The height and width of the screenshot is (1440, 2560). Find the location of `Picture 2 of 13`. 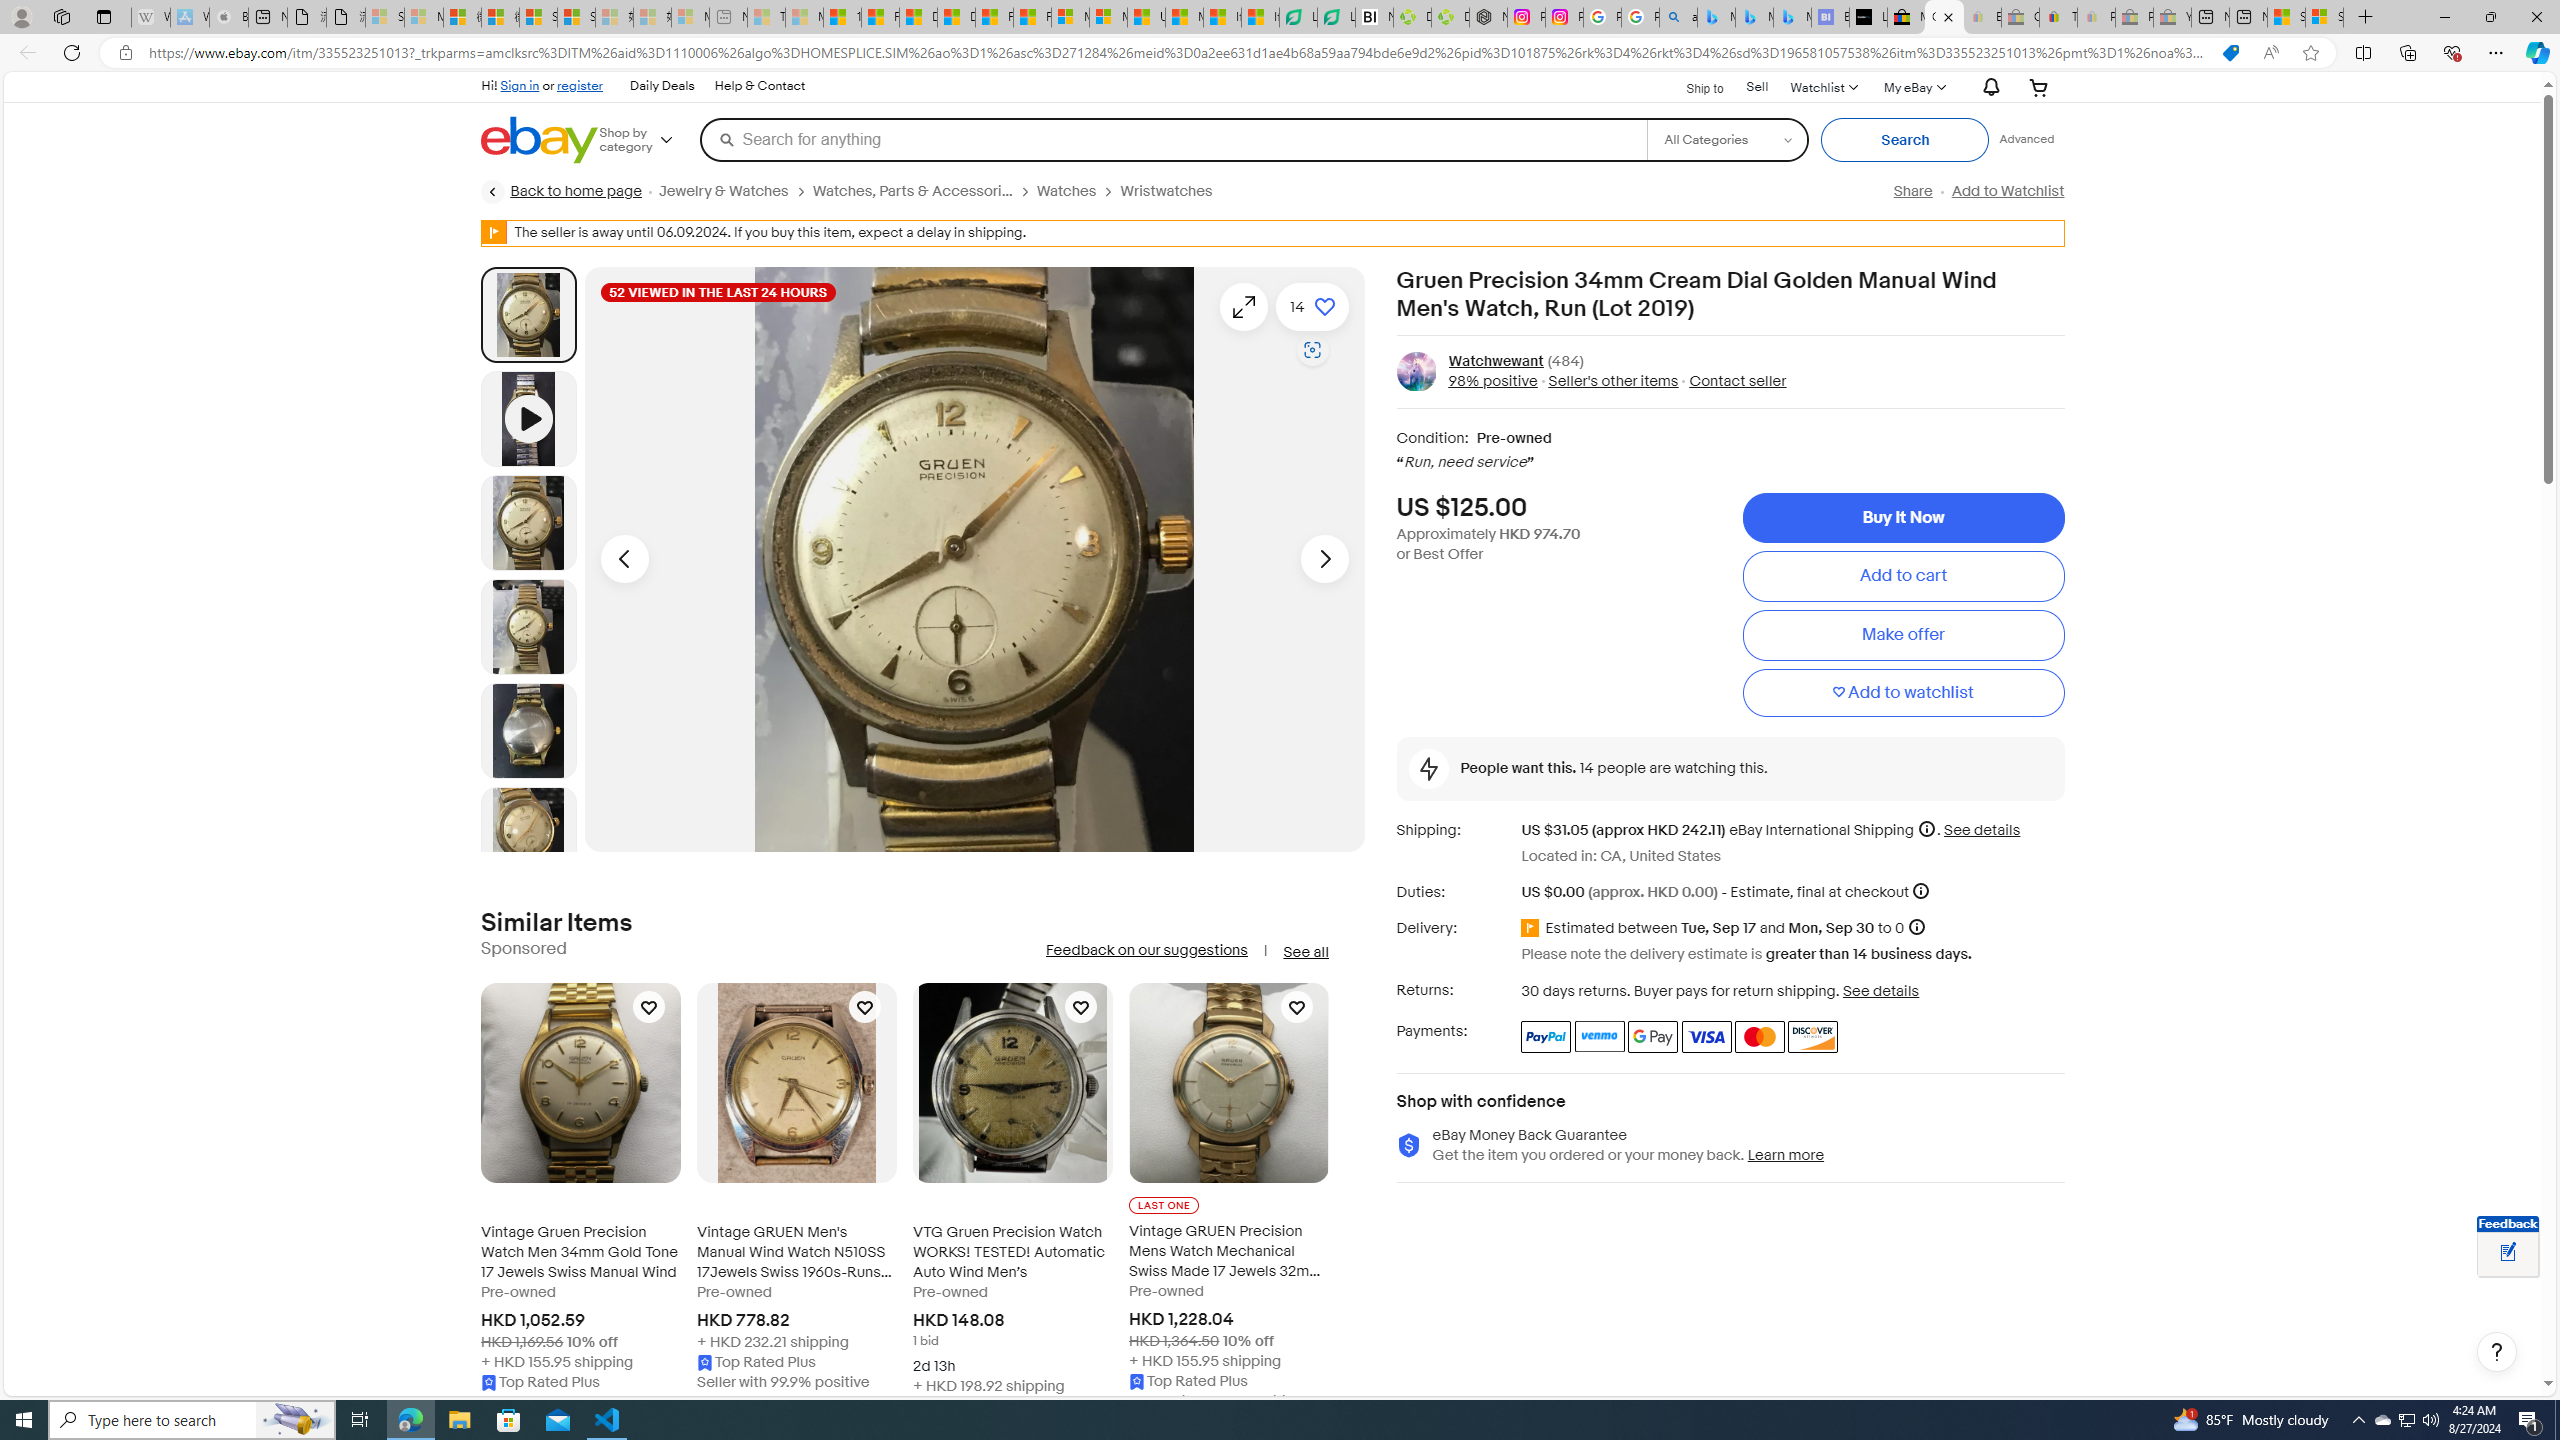

Picture 2 of 13 is located at coordinates (528, 522).